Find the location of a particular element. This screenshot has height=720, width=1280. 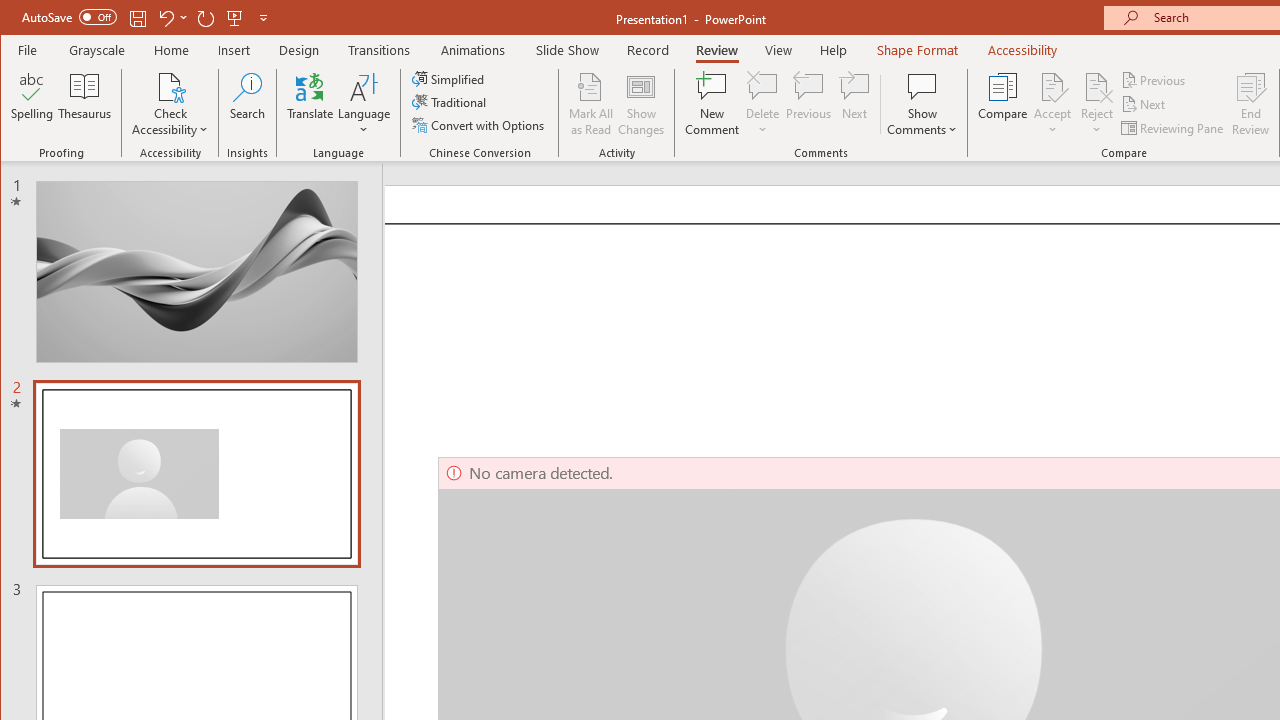

Show Changes is located at coordinates (640, 104).